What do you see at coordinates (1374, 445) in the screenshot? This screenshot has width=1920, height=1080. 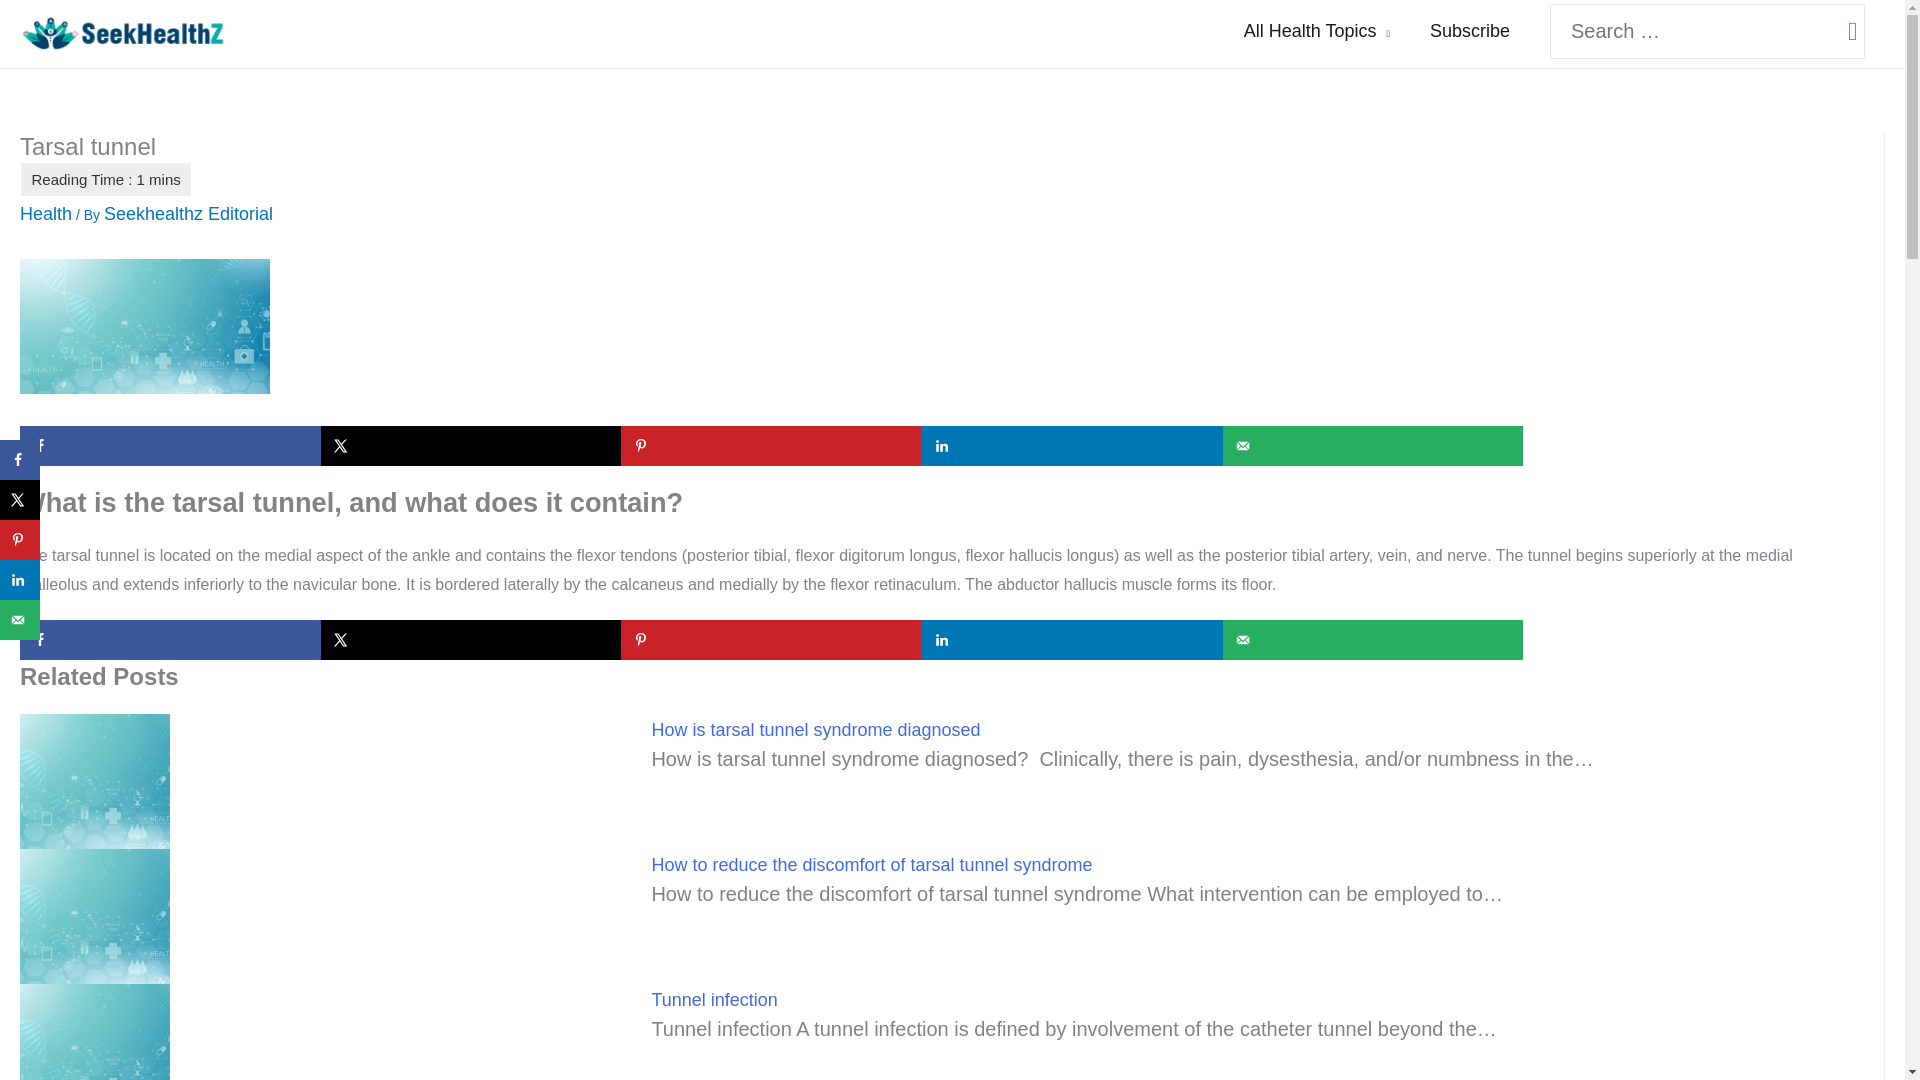 I see `Send over email` at bounding box center [1374, 445].